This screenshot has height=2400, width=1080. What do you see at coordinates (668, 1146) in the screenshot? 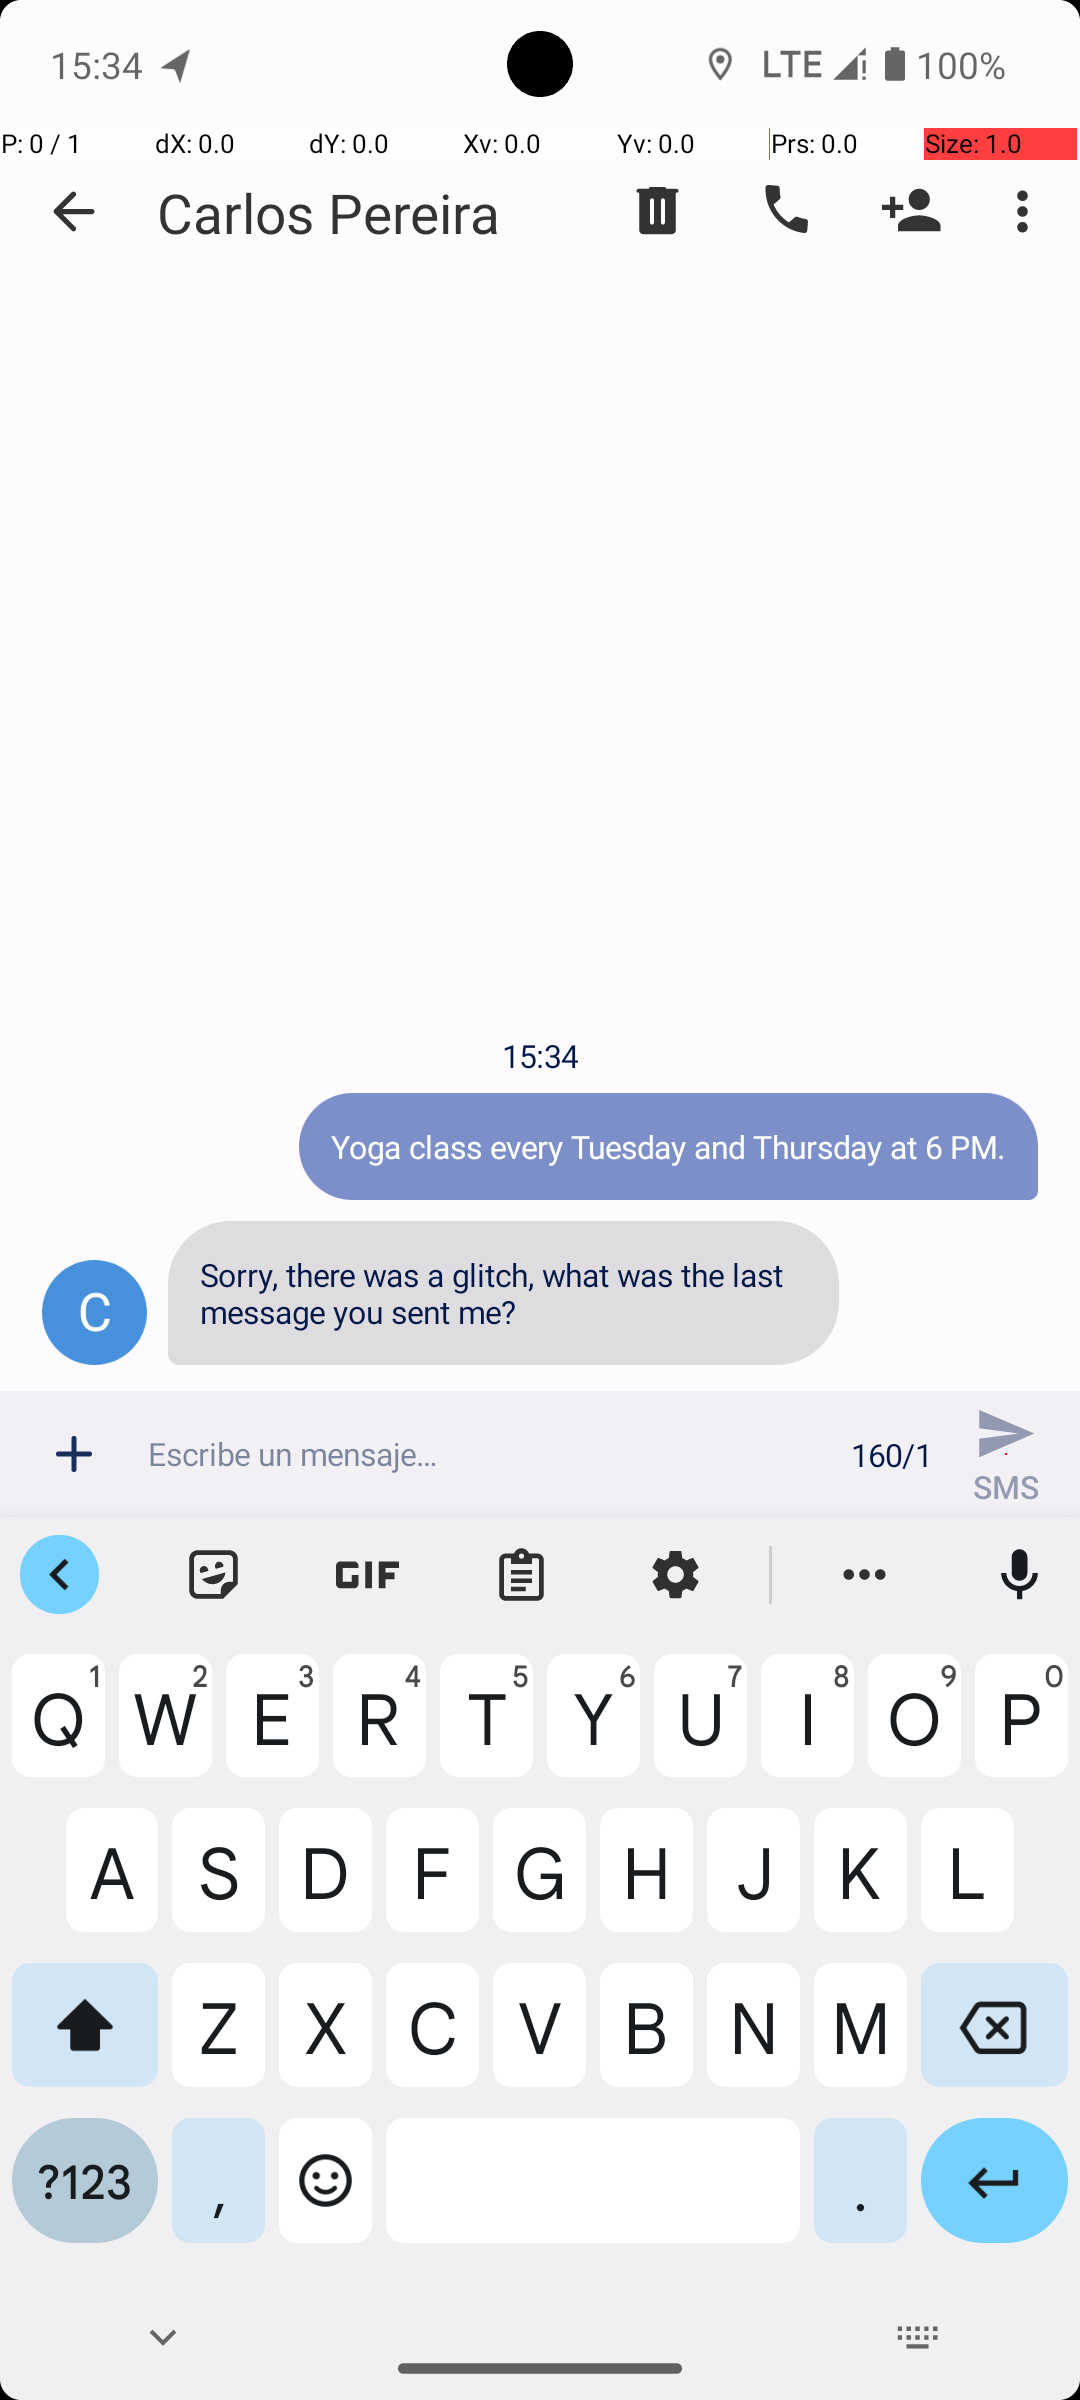
I see `Yoga class every Tuesday and Thursday at 6 PM.` at bounding box center [668, 1146].